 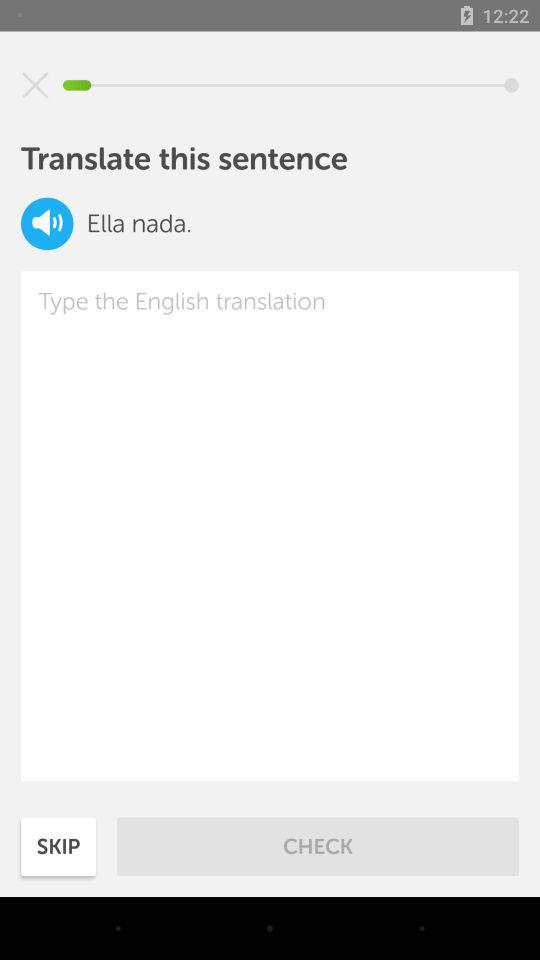 I want to click on turn off item to the right of the skip item, so click(x=318, y=846).